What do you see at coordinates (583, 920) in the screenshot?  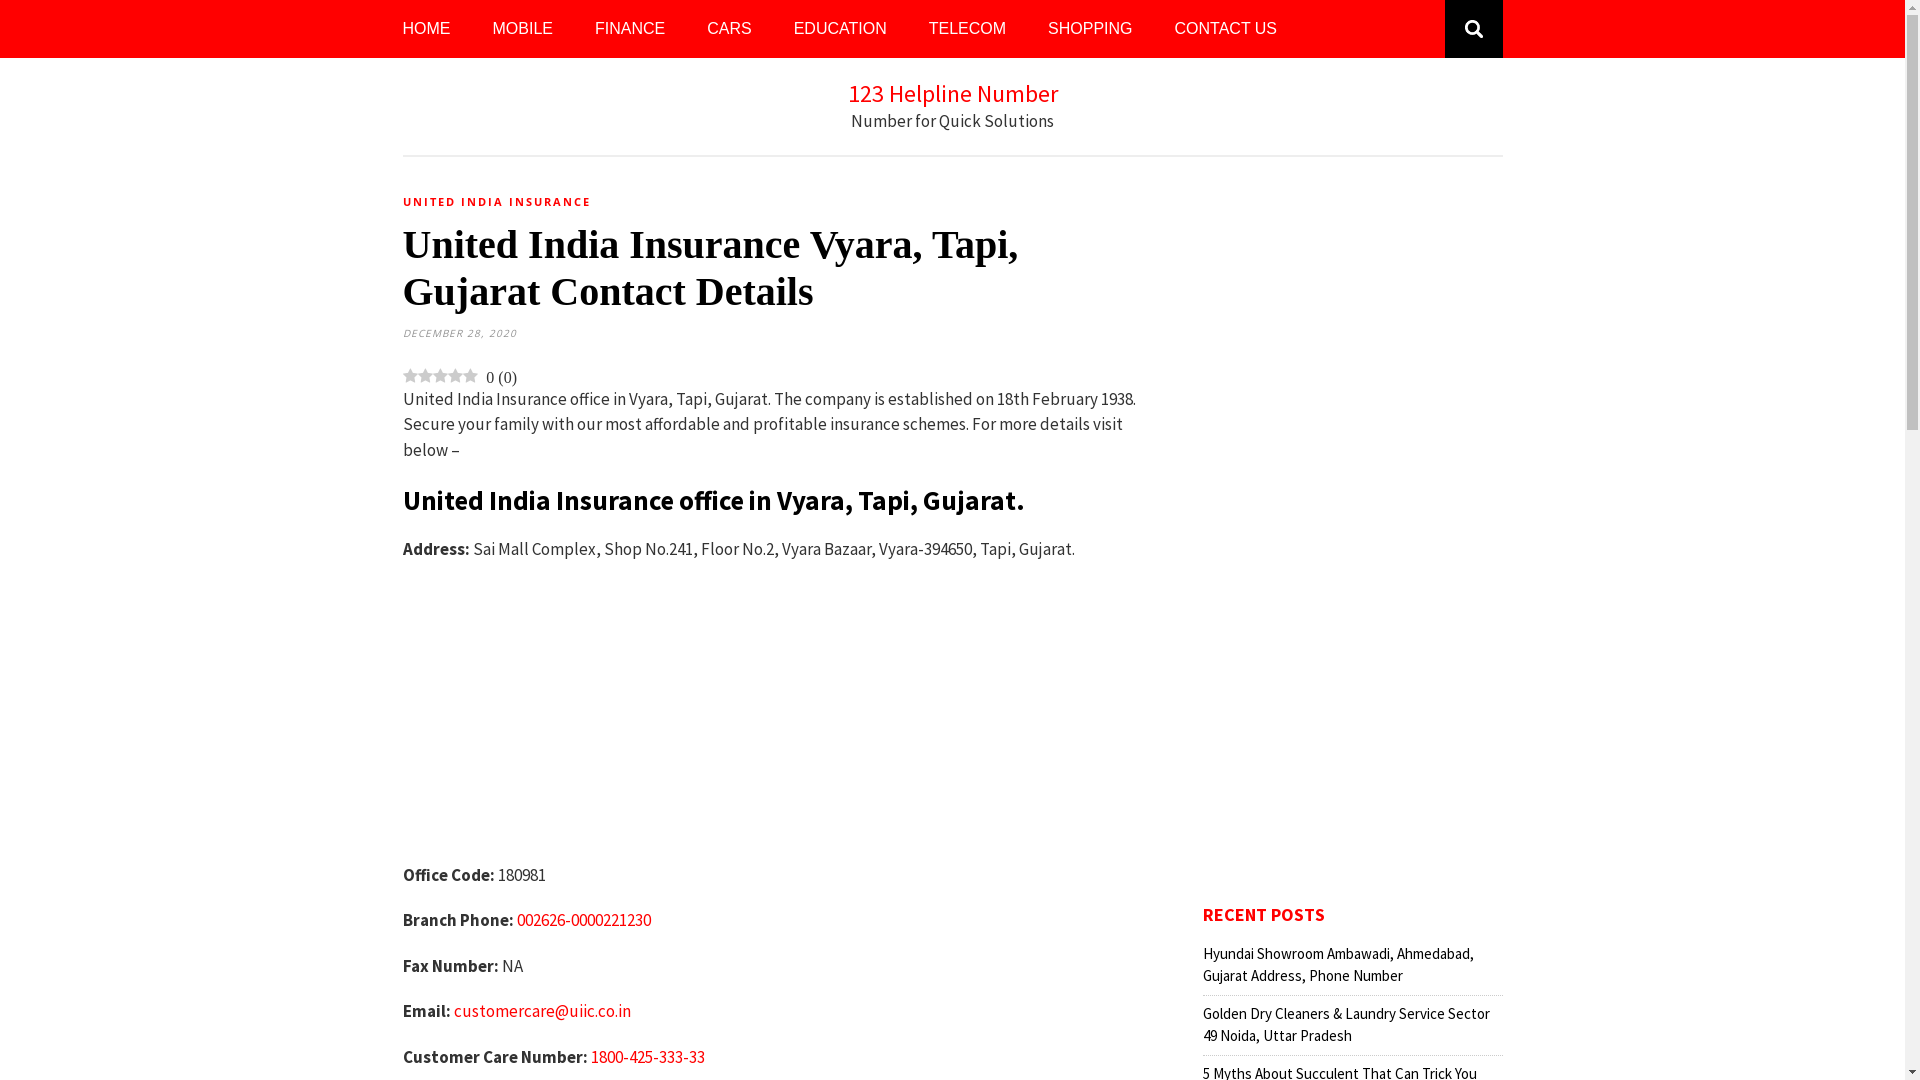 I see `002626-0000221230` at bounding box center [583, 920].